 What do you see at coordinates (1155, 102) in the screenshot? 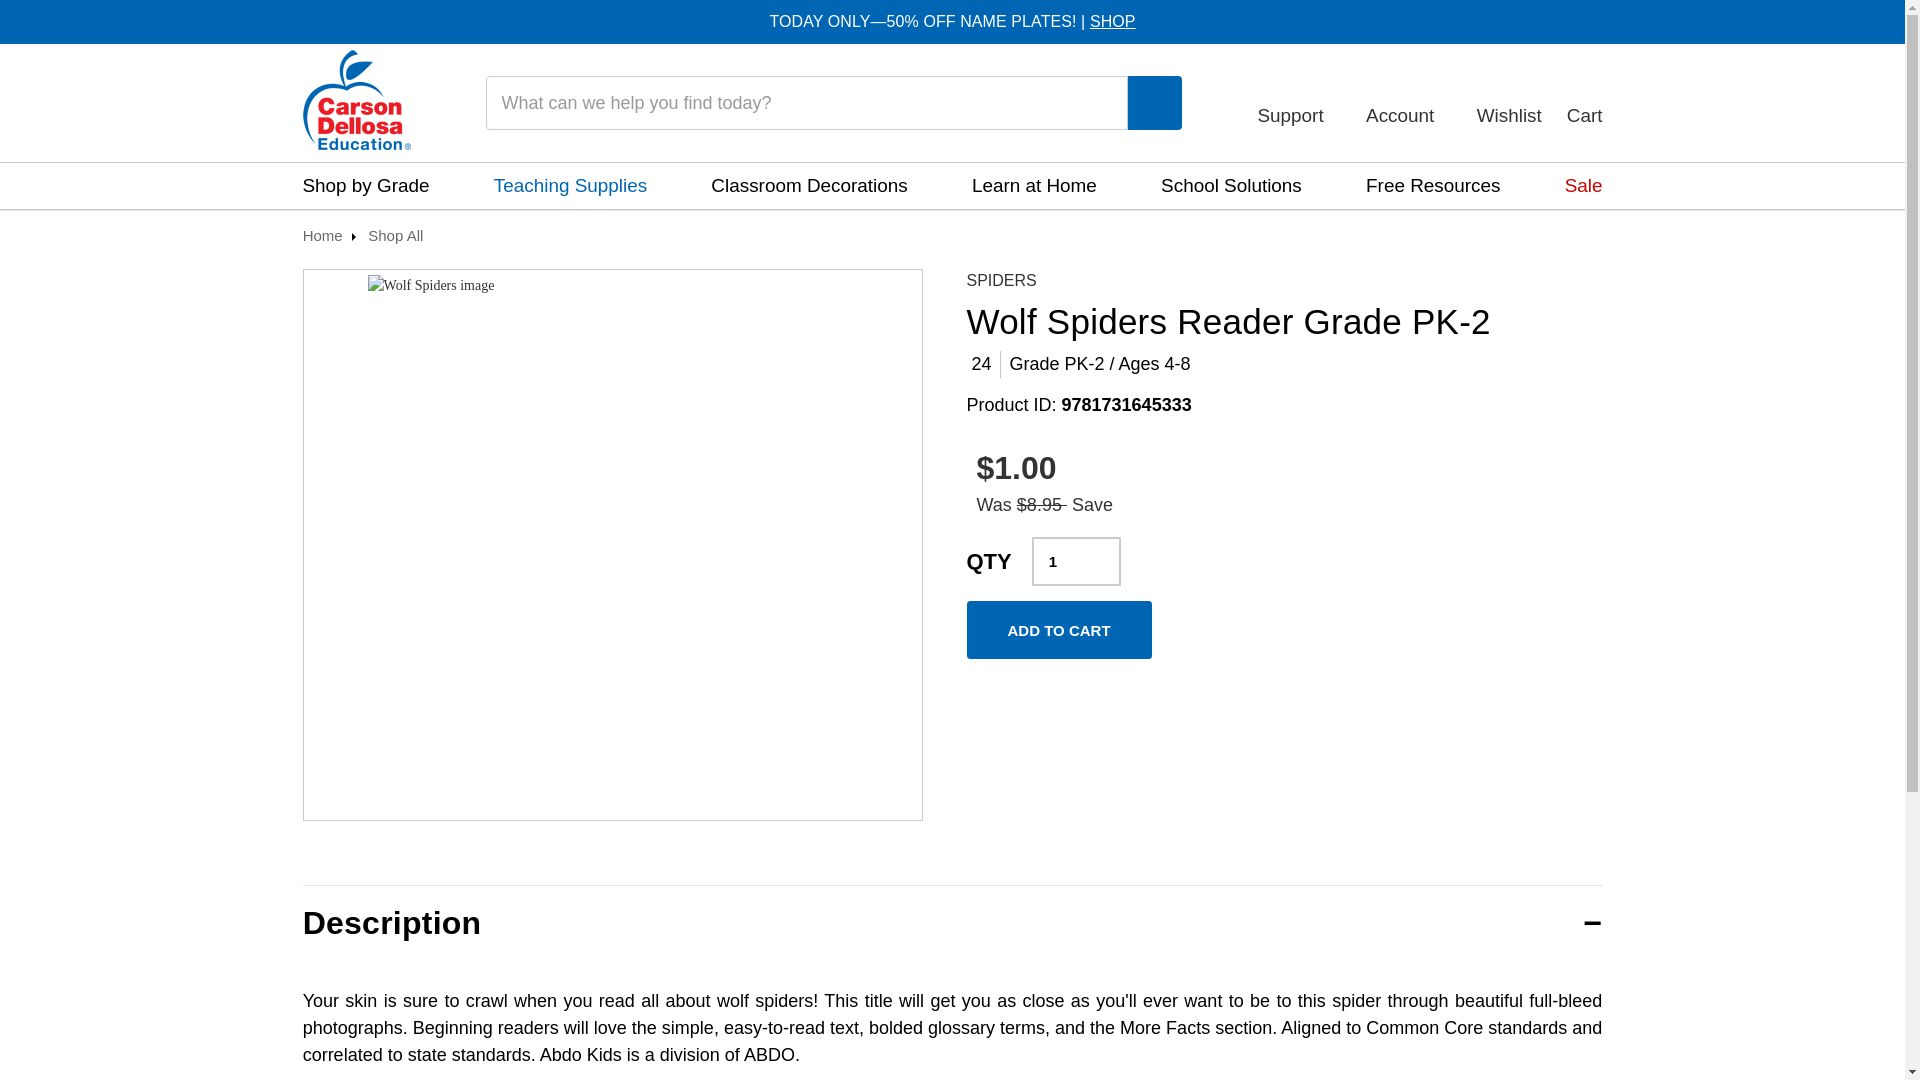
I see `search` at bounding box center [1155, 102].